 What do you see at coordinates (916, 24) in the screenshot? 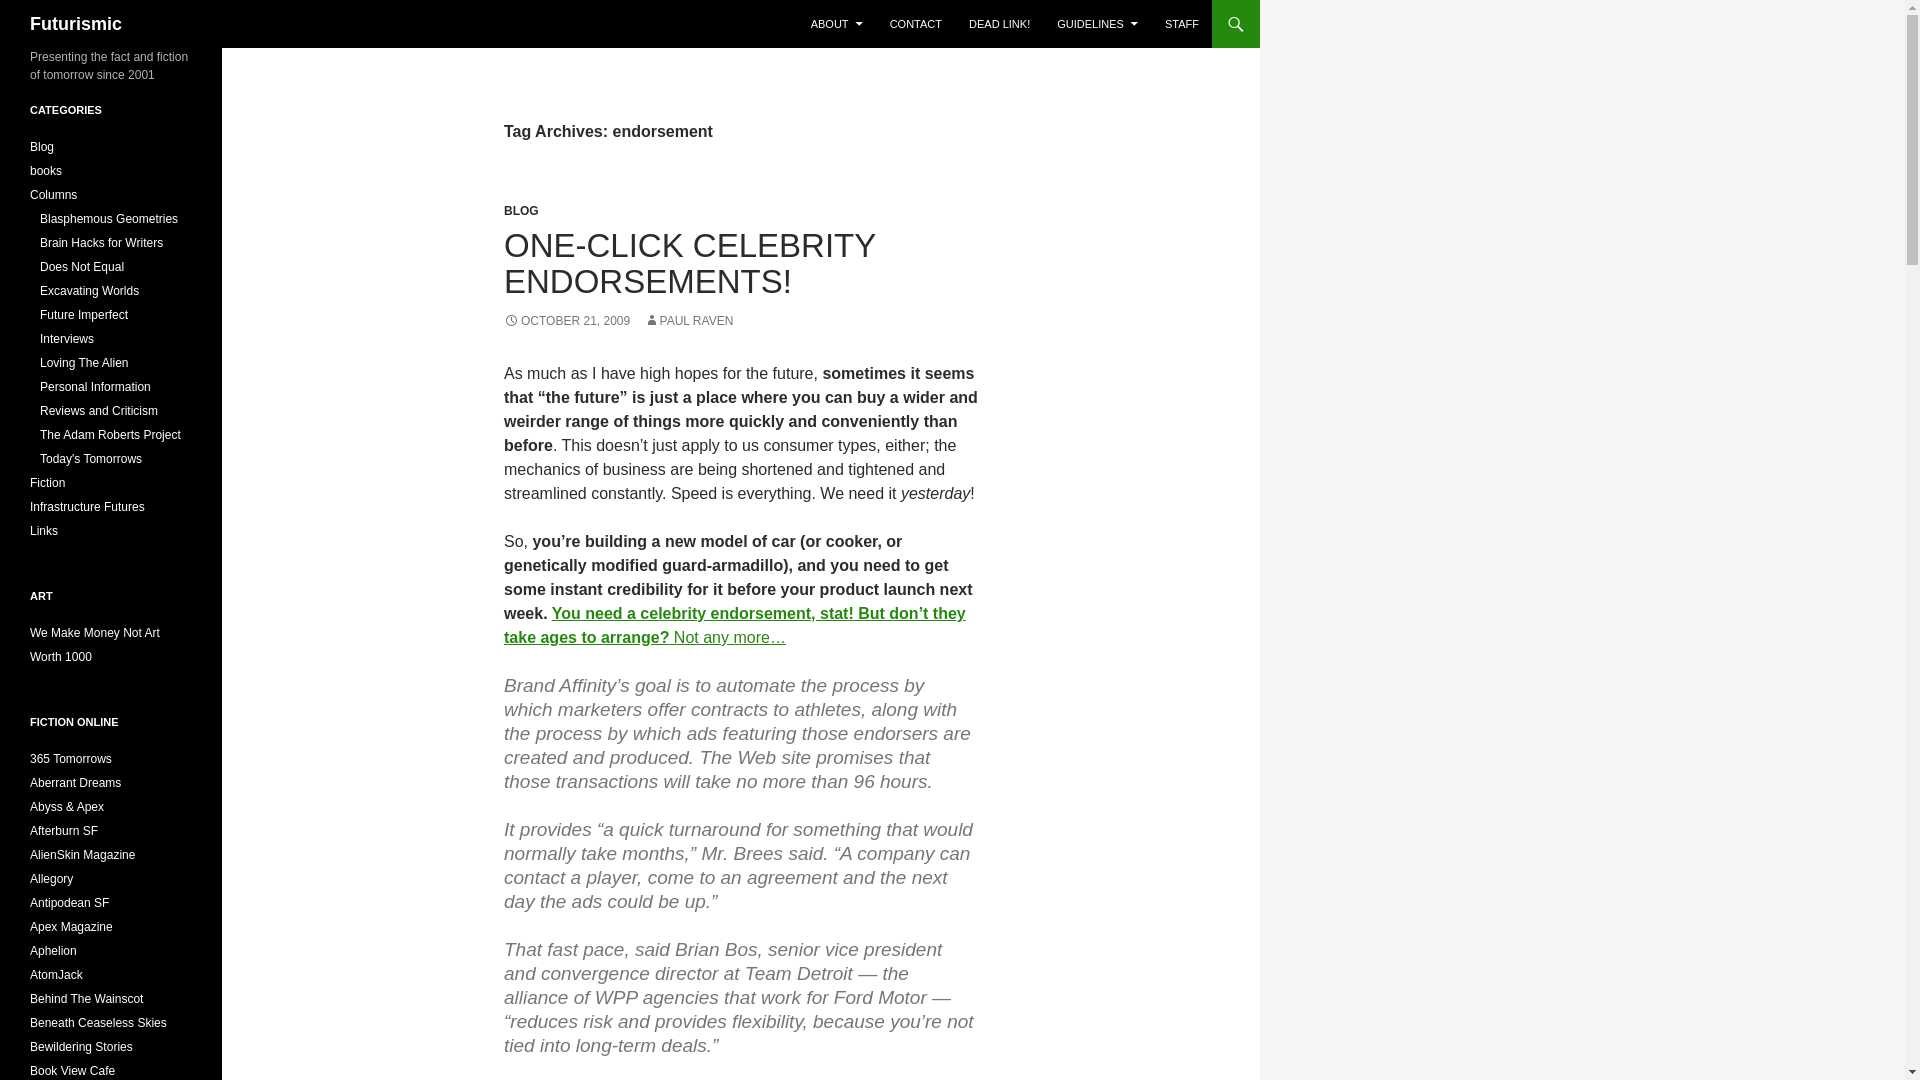
I see `CONTACT` at bounding box center [916, 24].